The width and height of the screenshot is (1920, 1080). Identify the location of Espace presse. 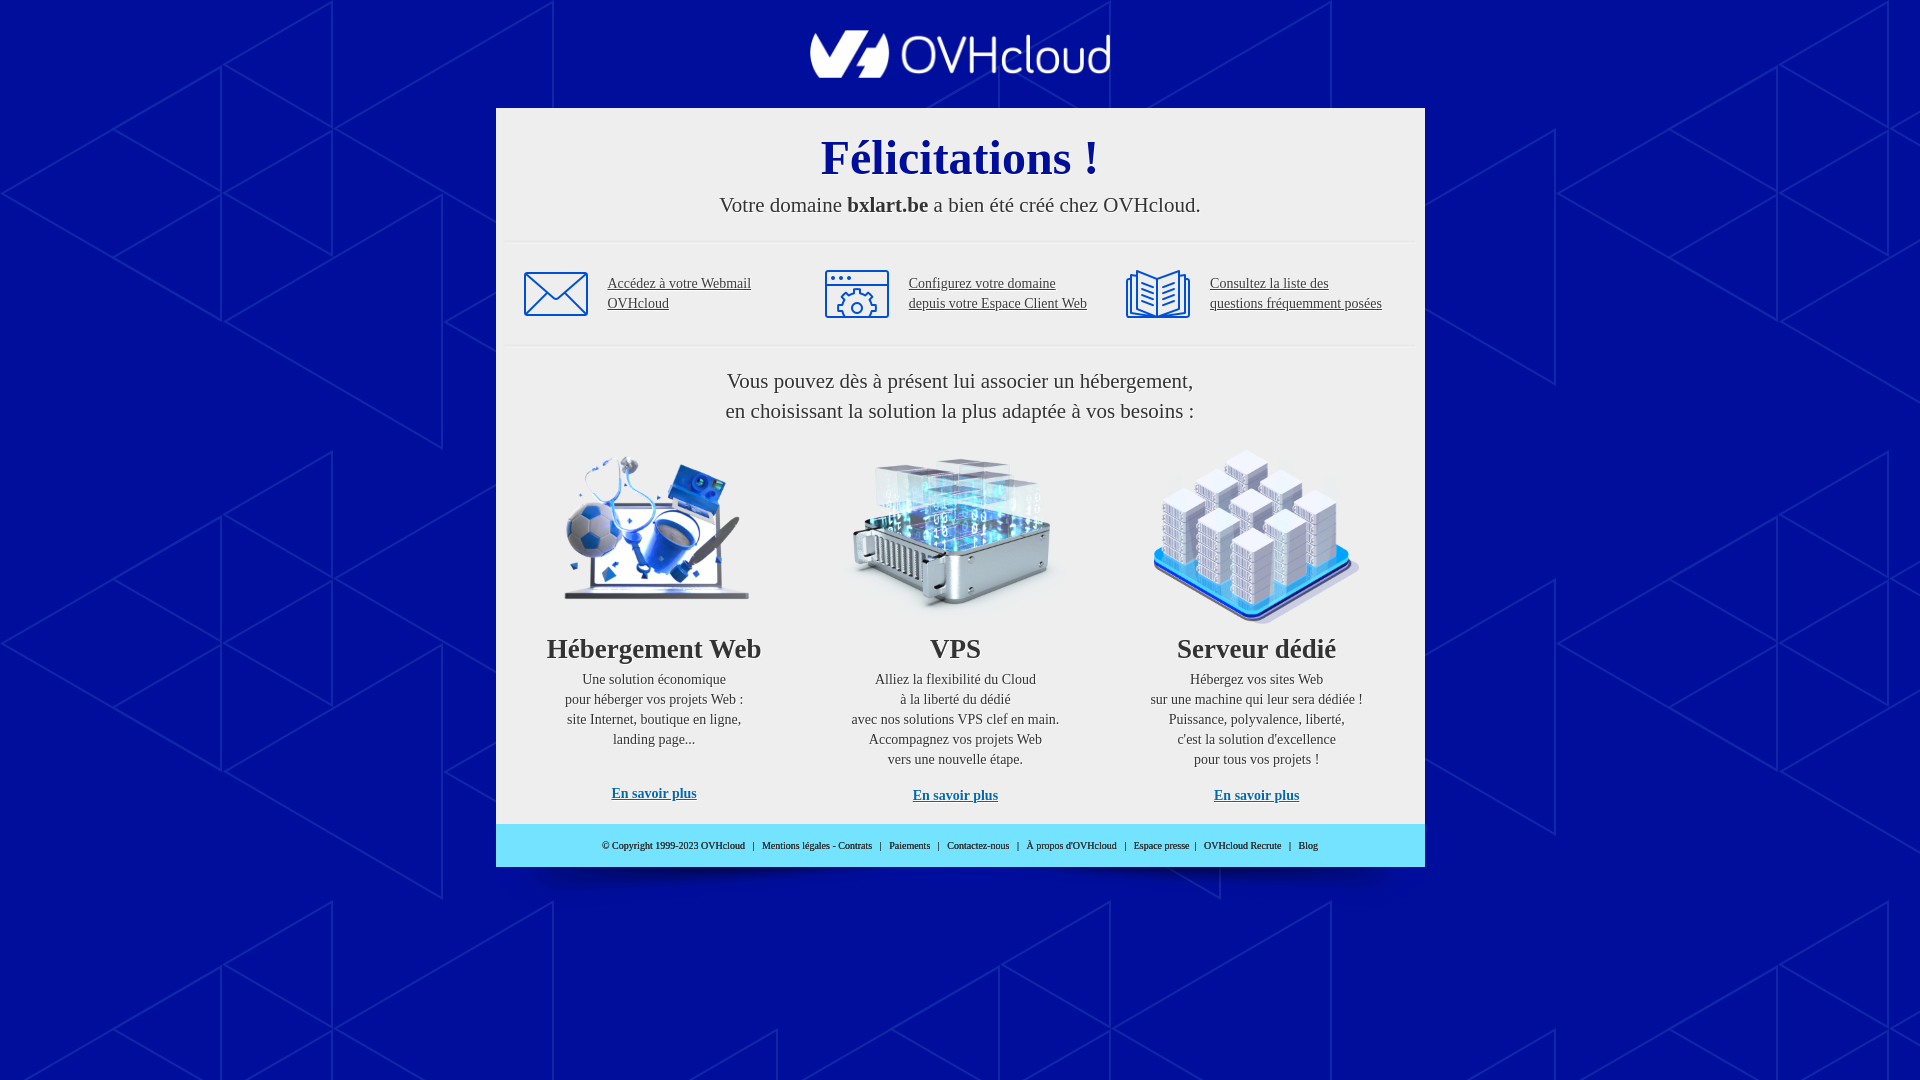
(1162, 846).